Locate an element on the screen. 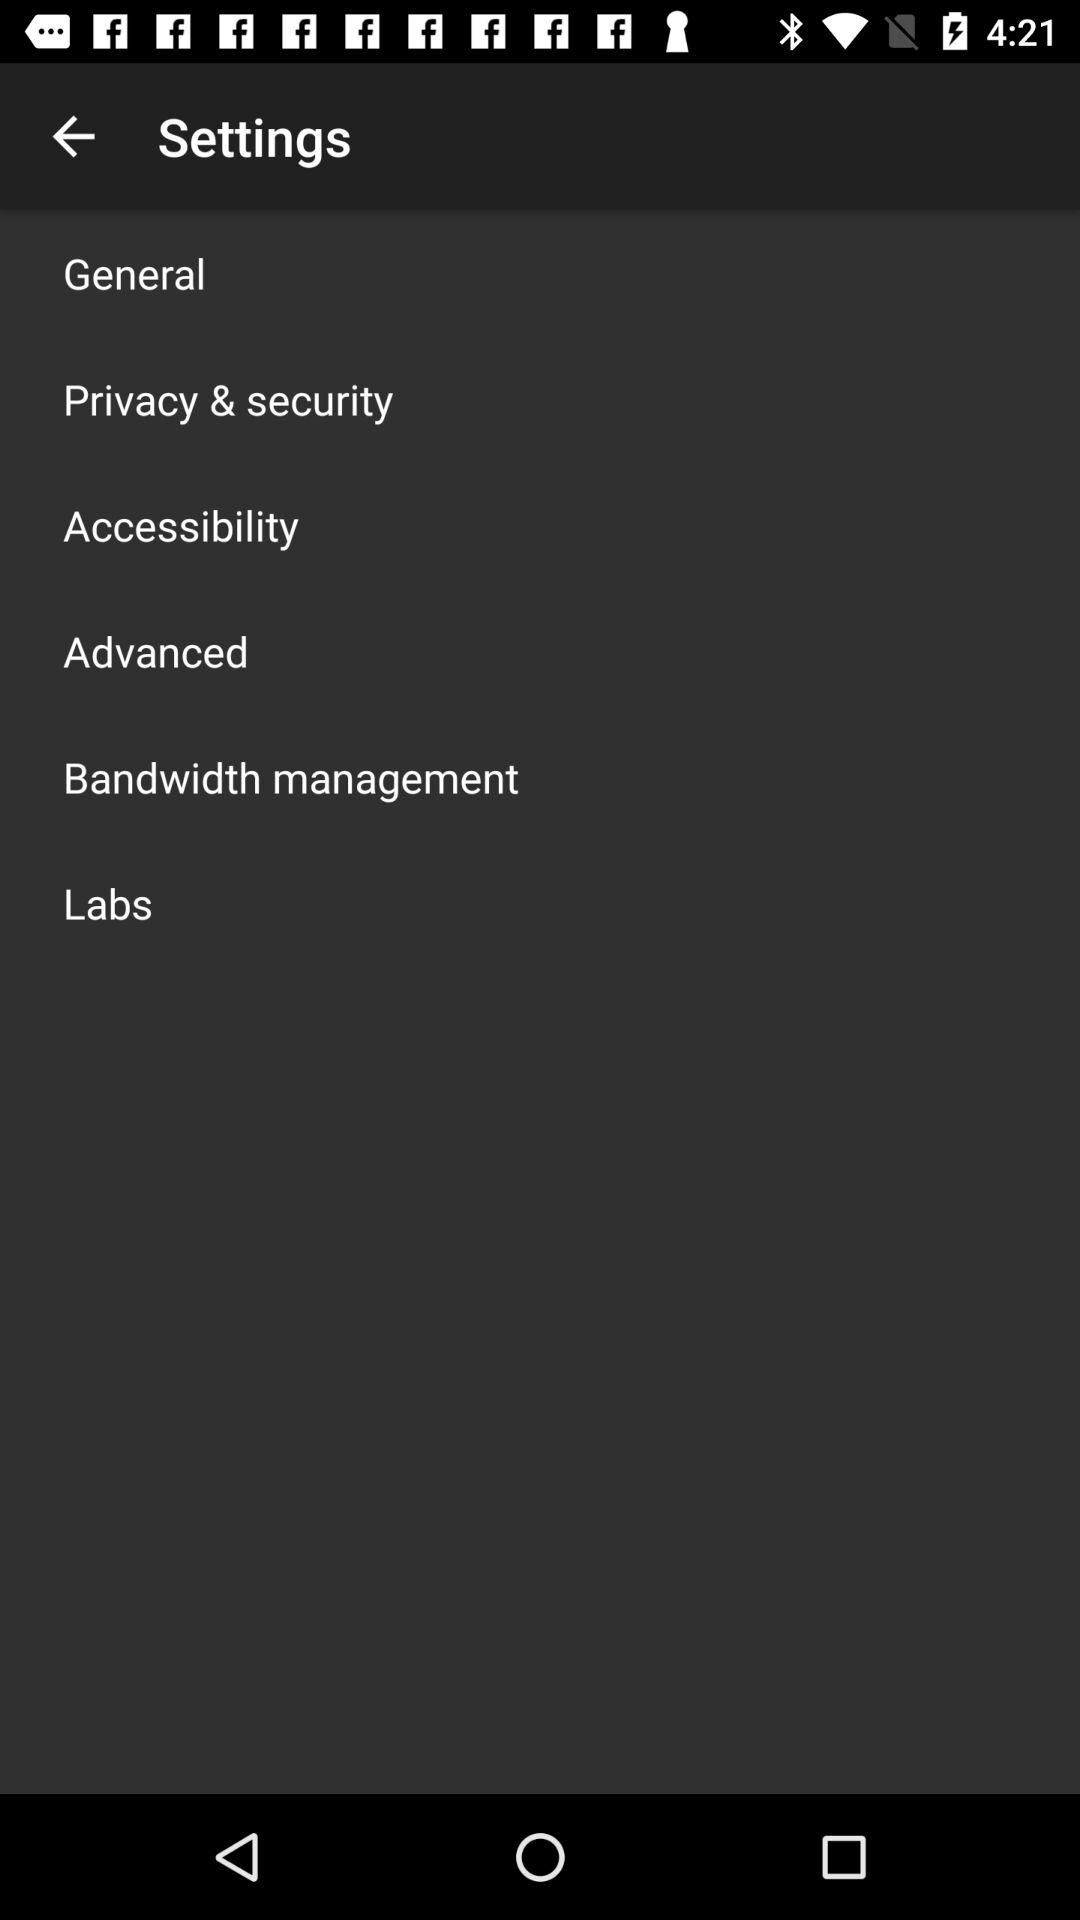  swipe to advanced icon is located at coordinates (156, 650).